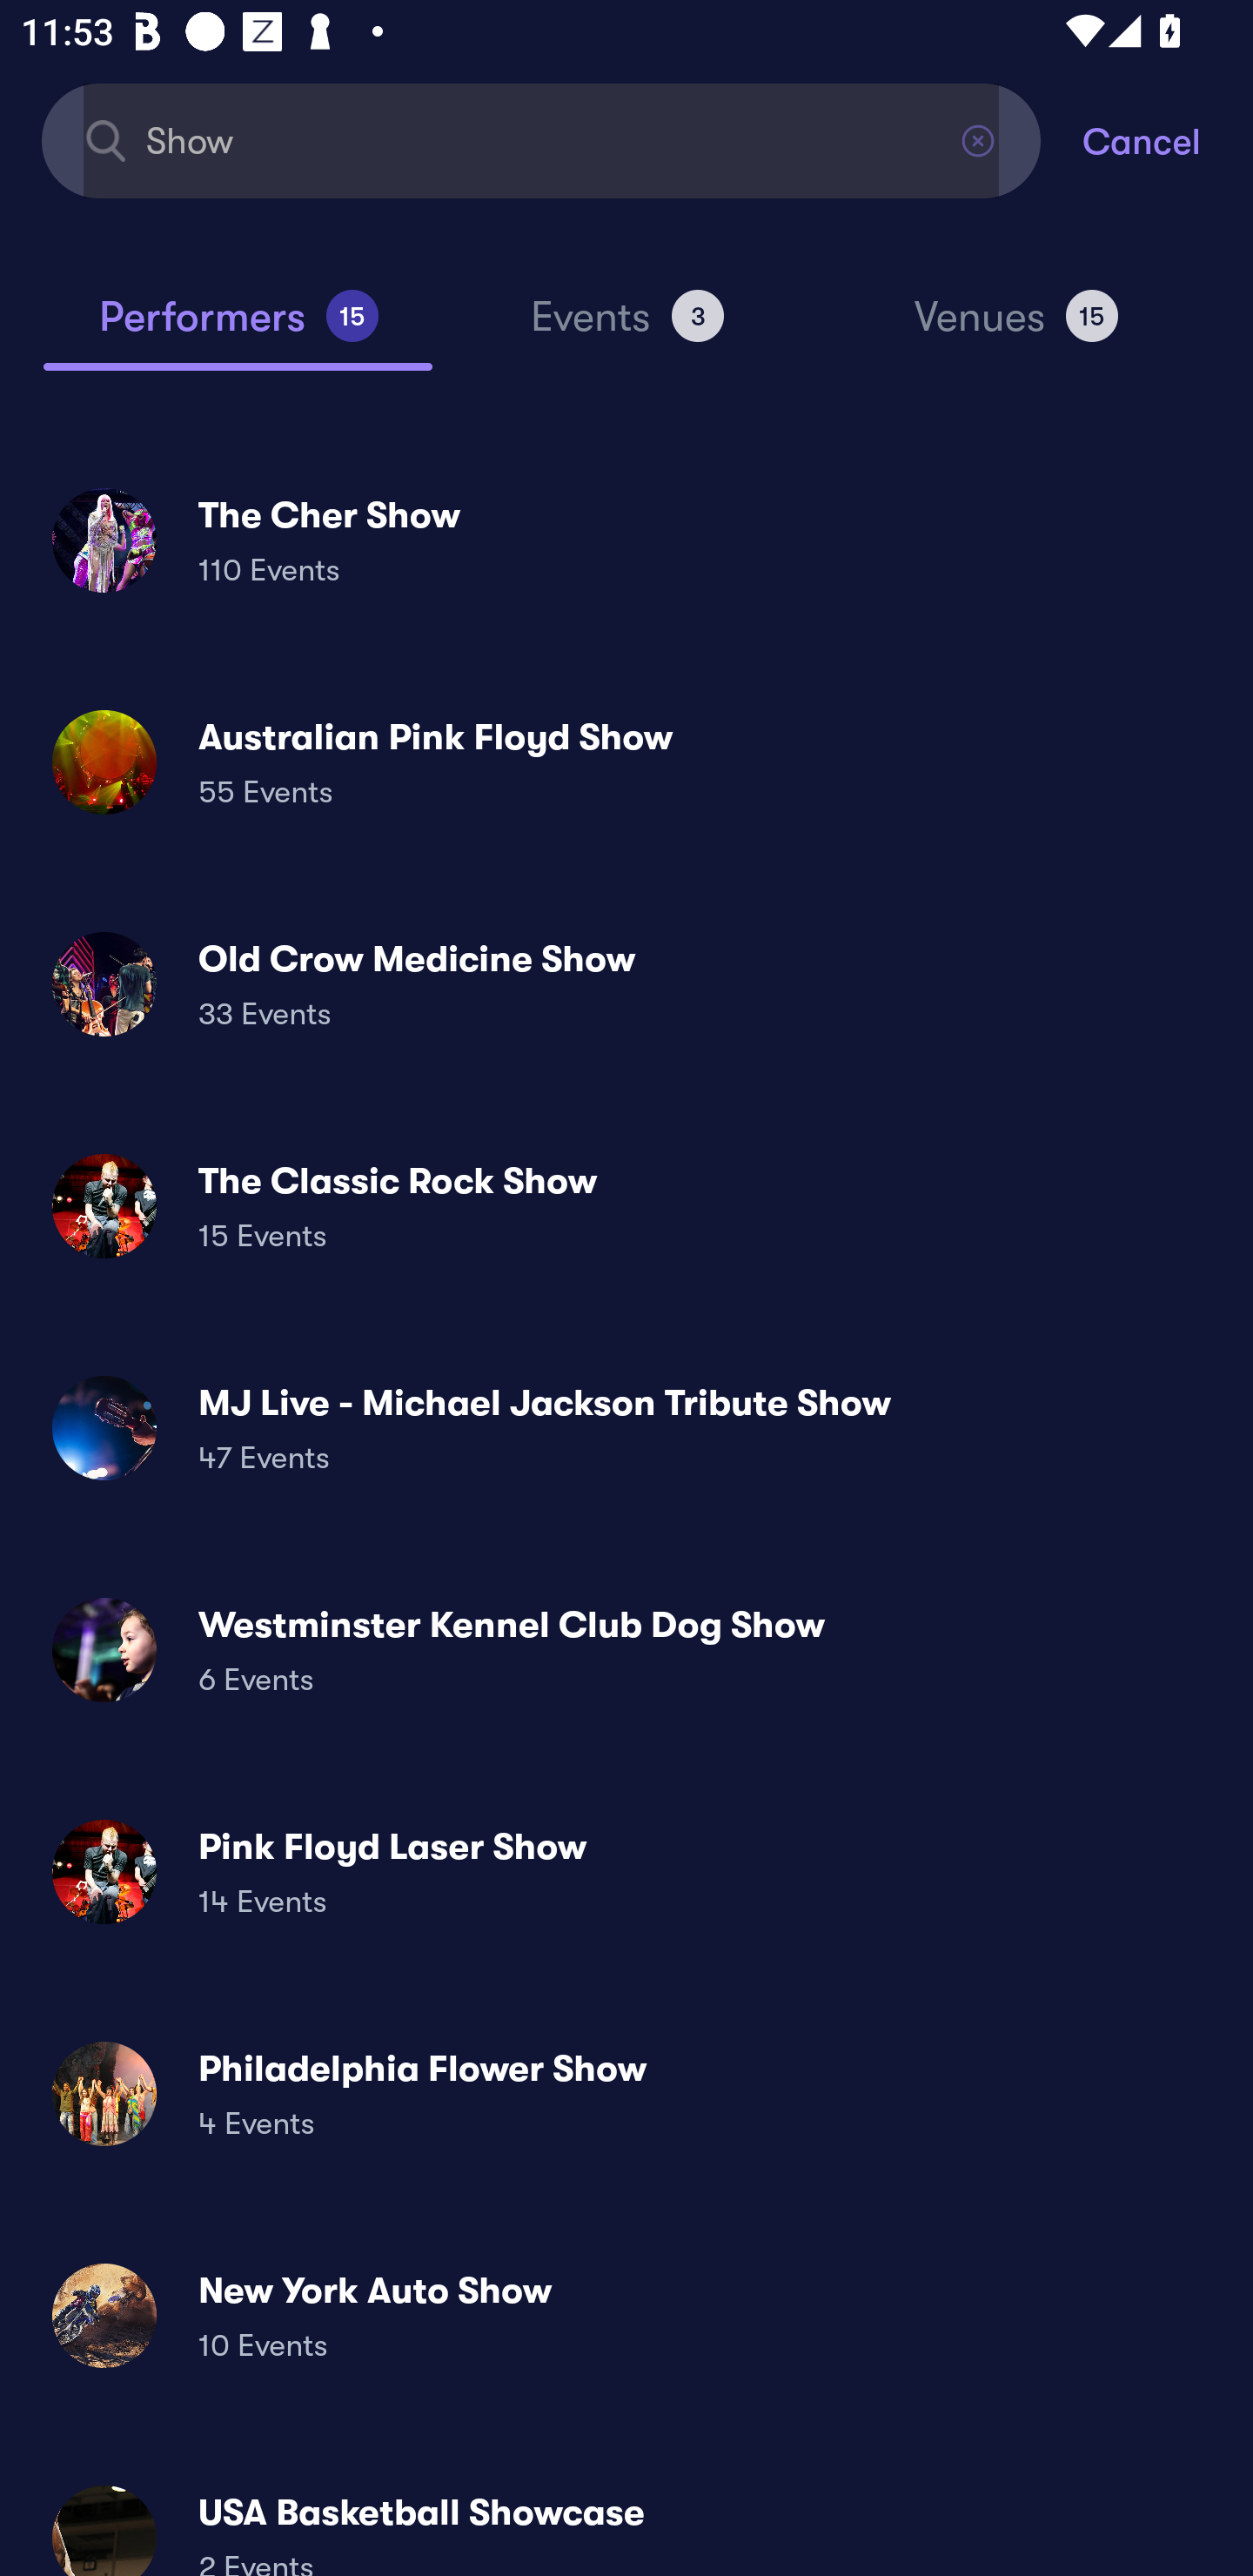 The height and width of the screenshot is (2576, 1253). What do you see at coordinates (626, 2315) in the screenshot?
I see `New York Auto Show 10 Events` at bounding box center [626, 2315].